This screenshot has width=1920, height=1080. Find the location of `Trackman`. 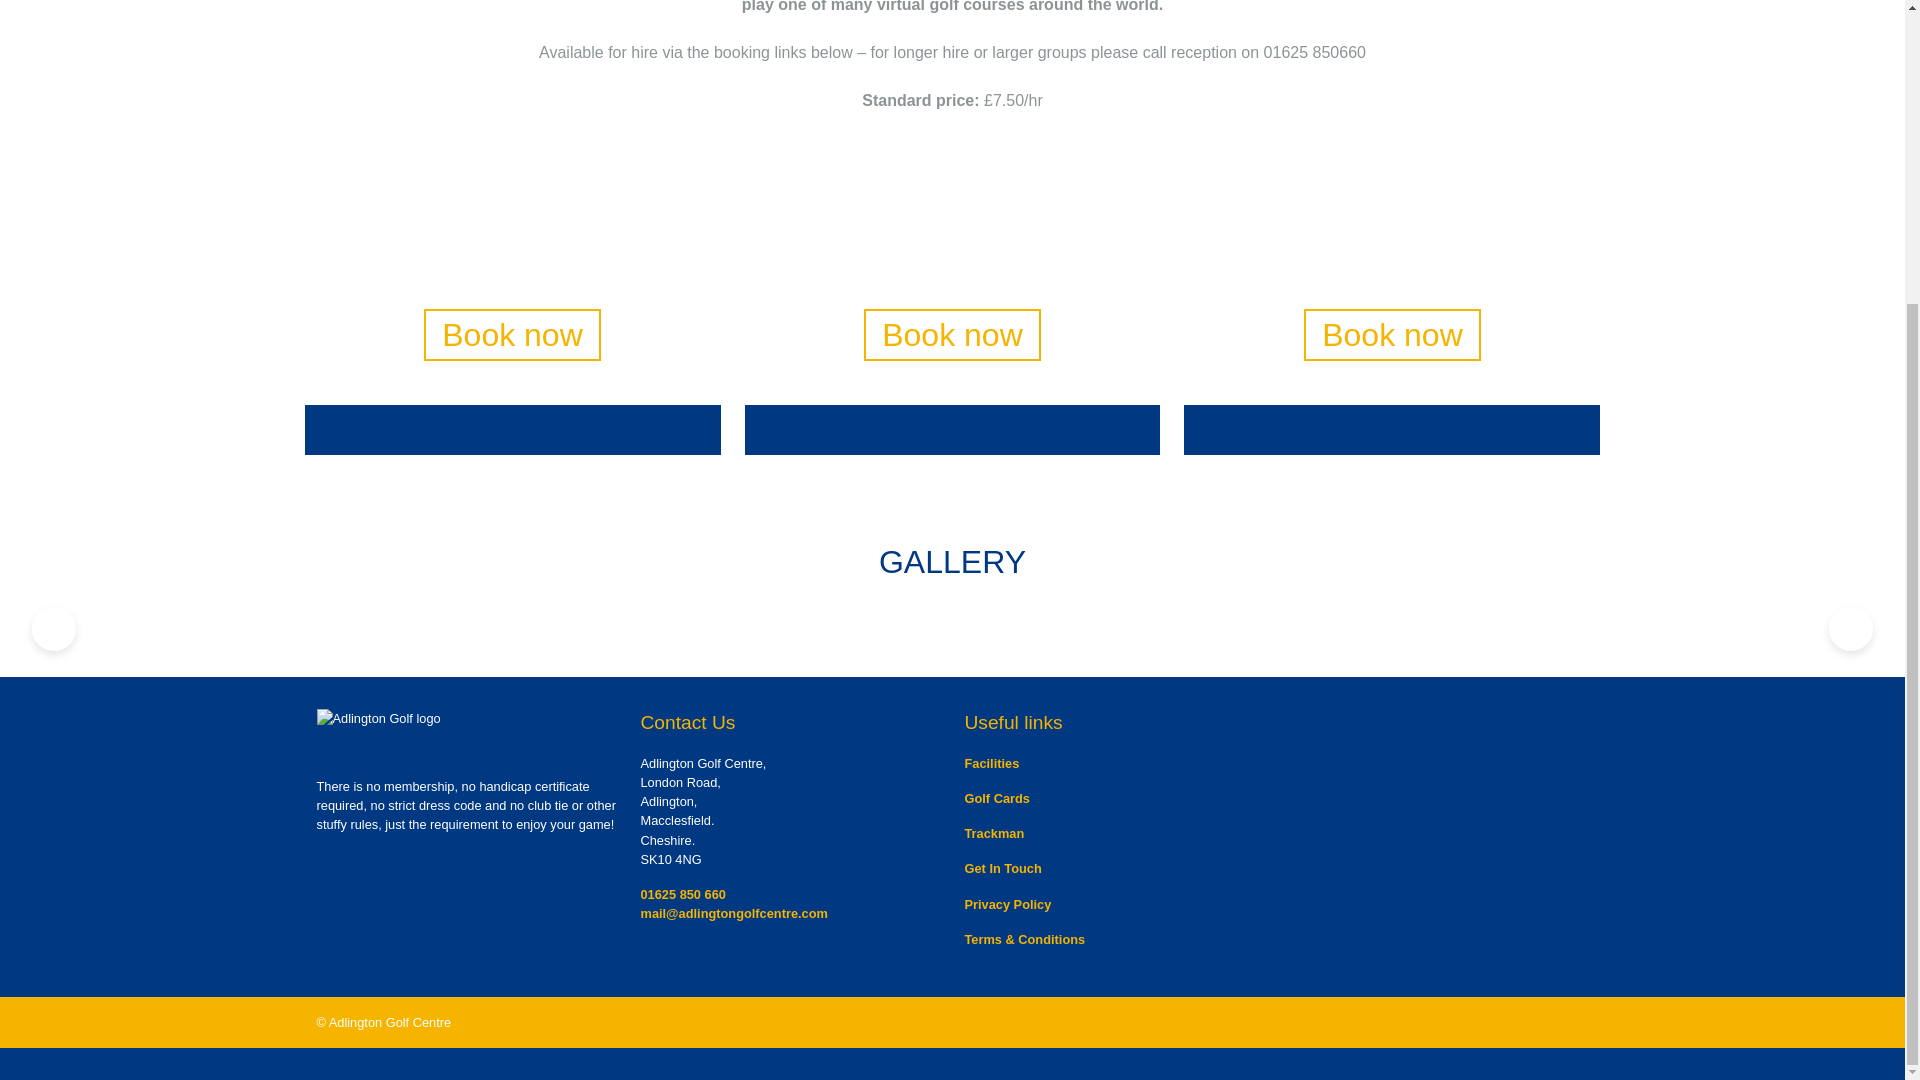

Trackman is located at coordinates (993, 834).